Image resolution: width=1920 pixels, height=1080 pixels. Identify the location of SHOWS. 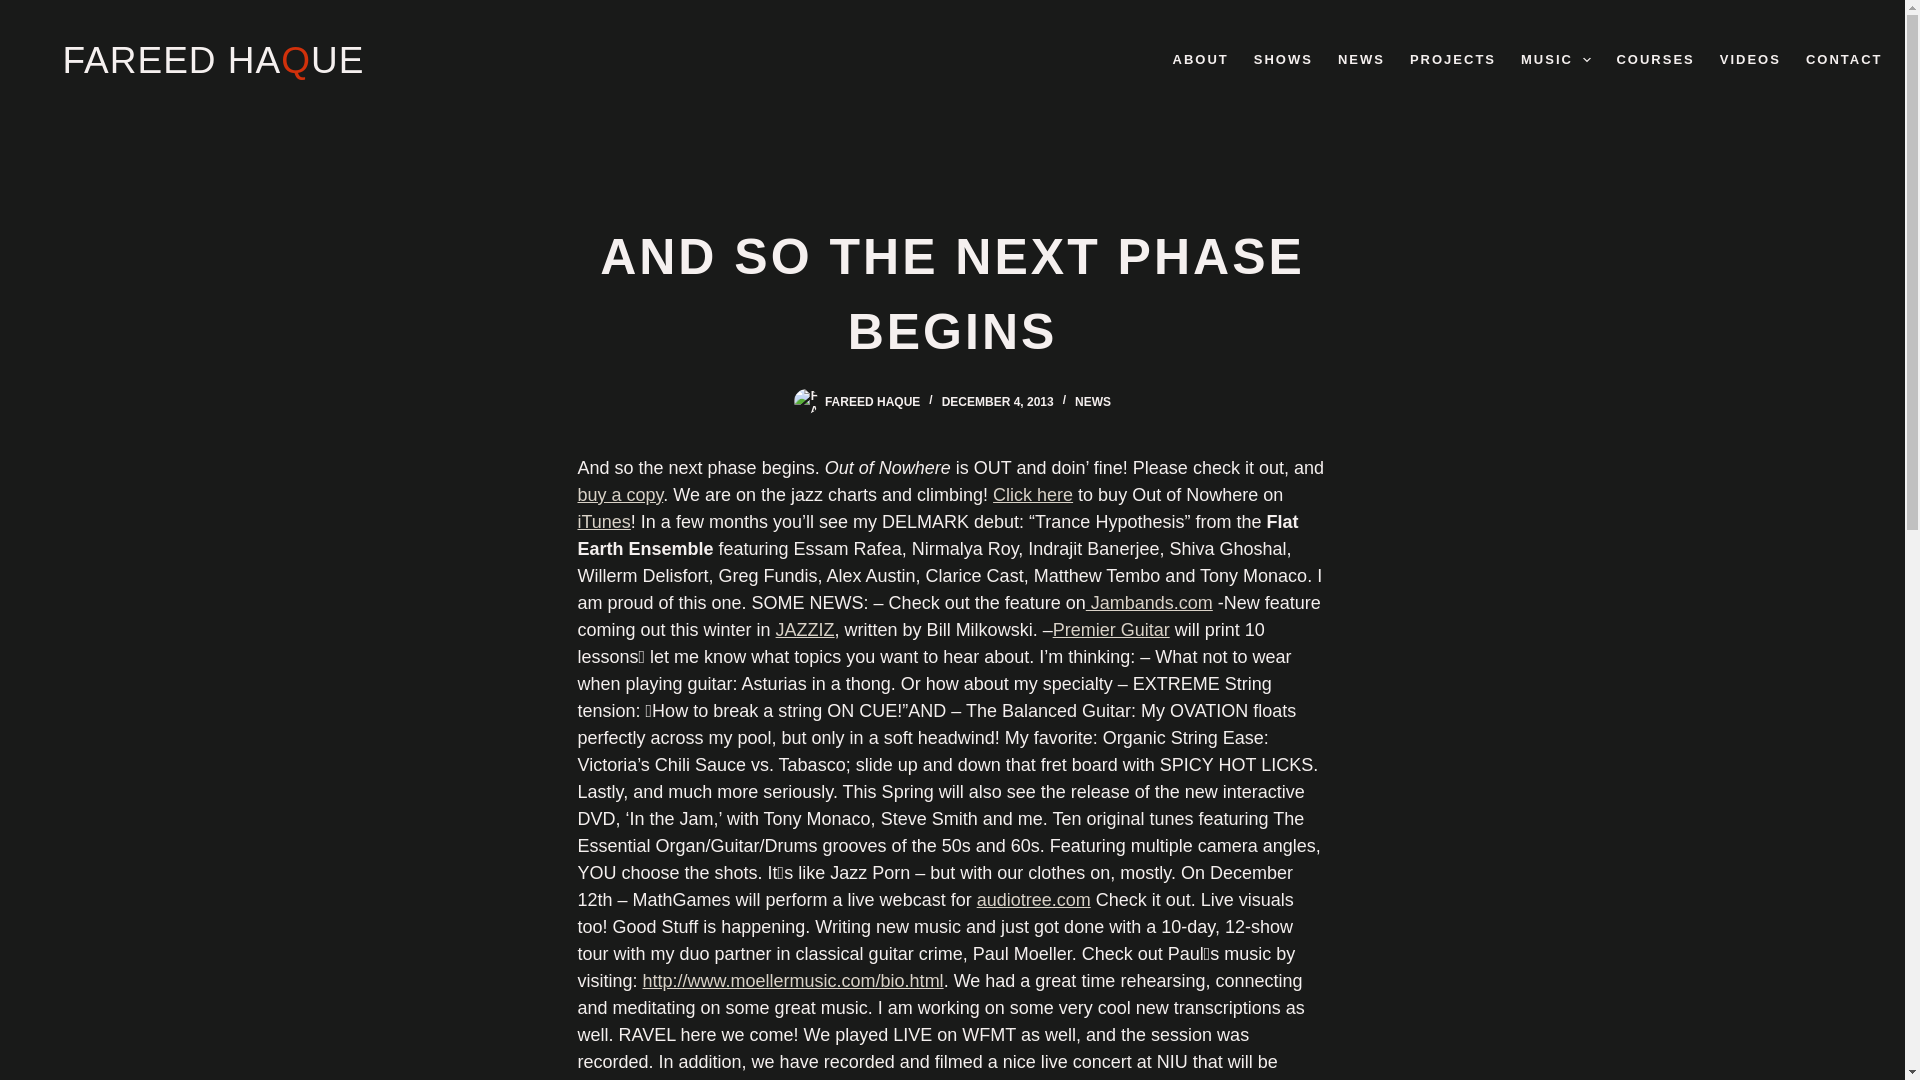
(1282, 60).